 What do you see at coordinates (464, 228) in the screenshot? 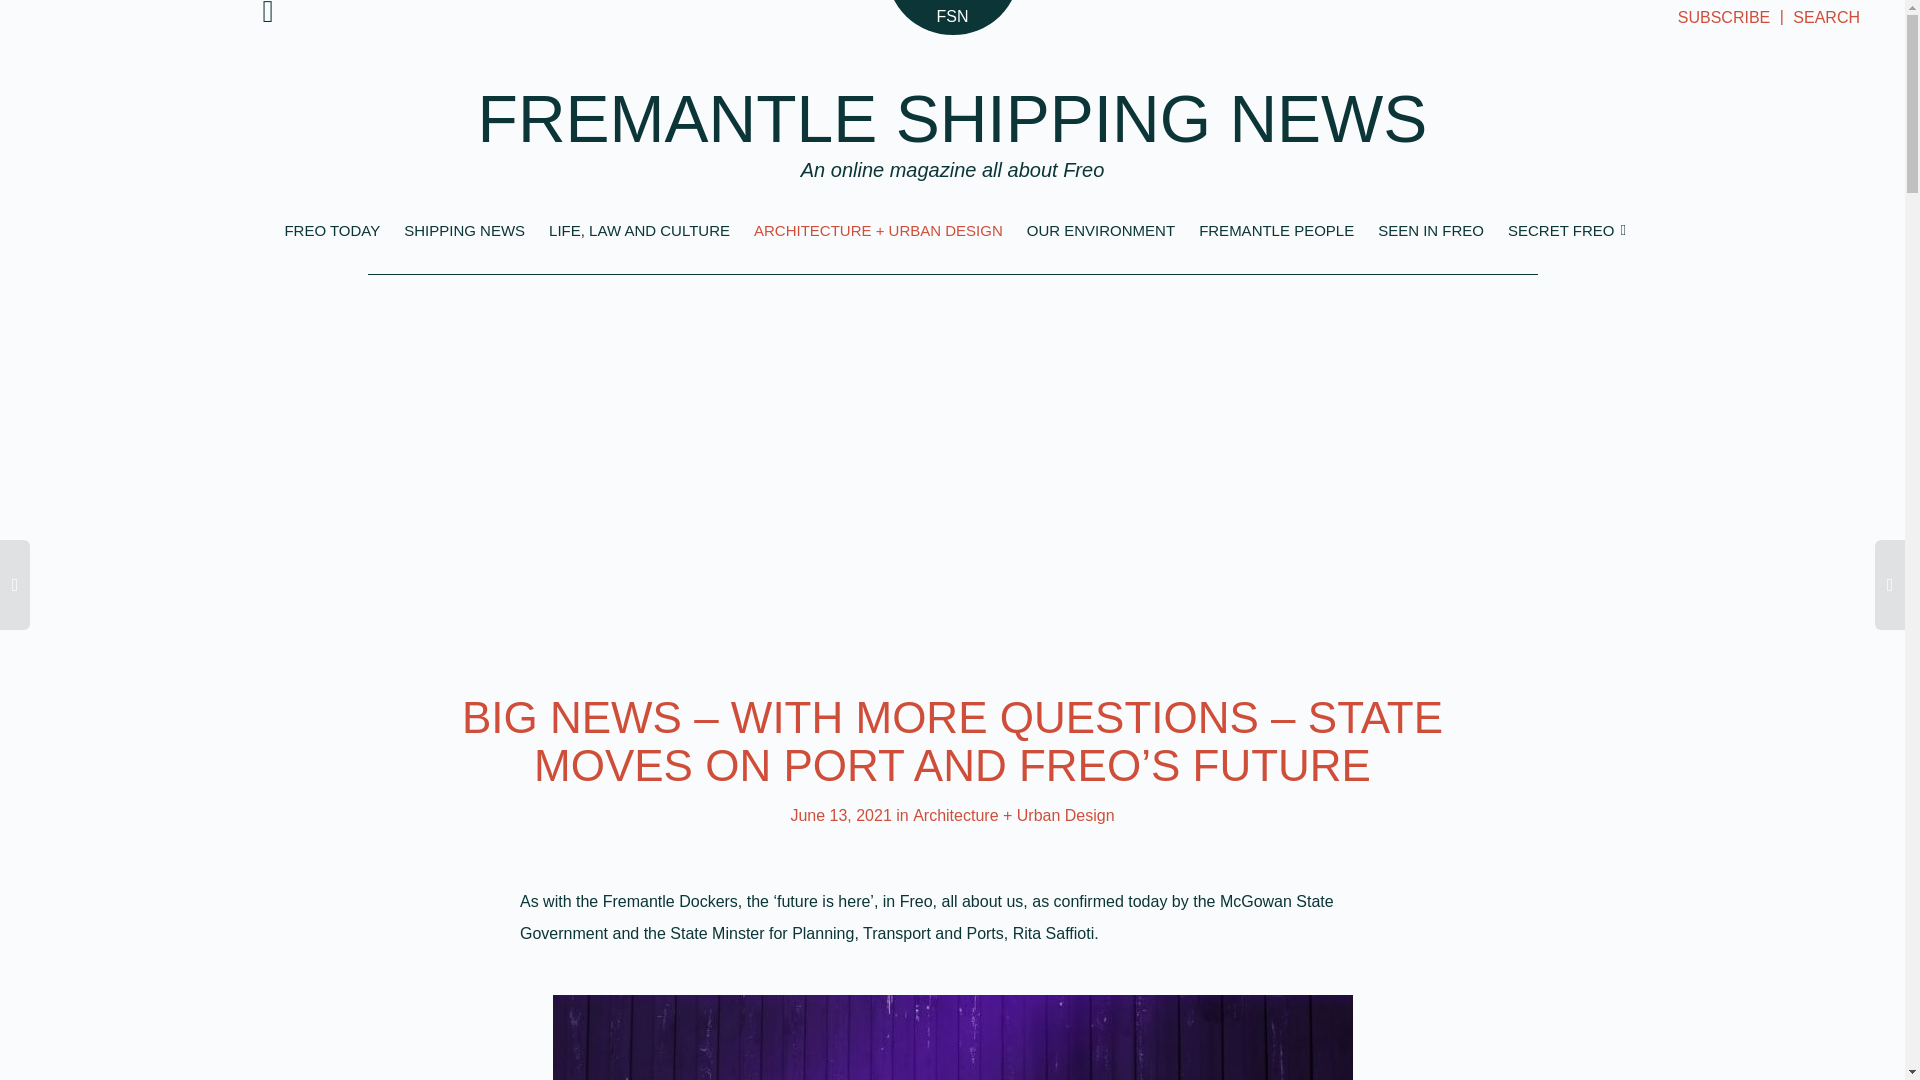
I see `SHIPPING NEWS` at bounding box center [464, 228].